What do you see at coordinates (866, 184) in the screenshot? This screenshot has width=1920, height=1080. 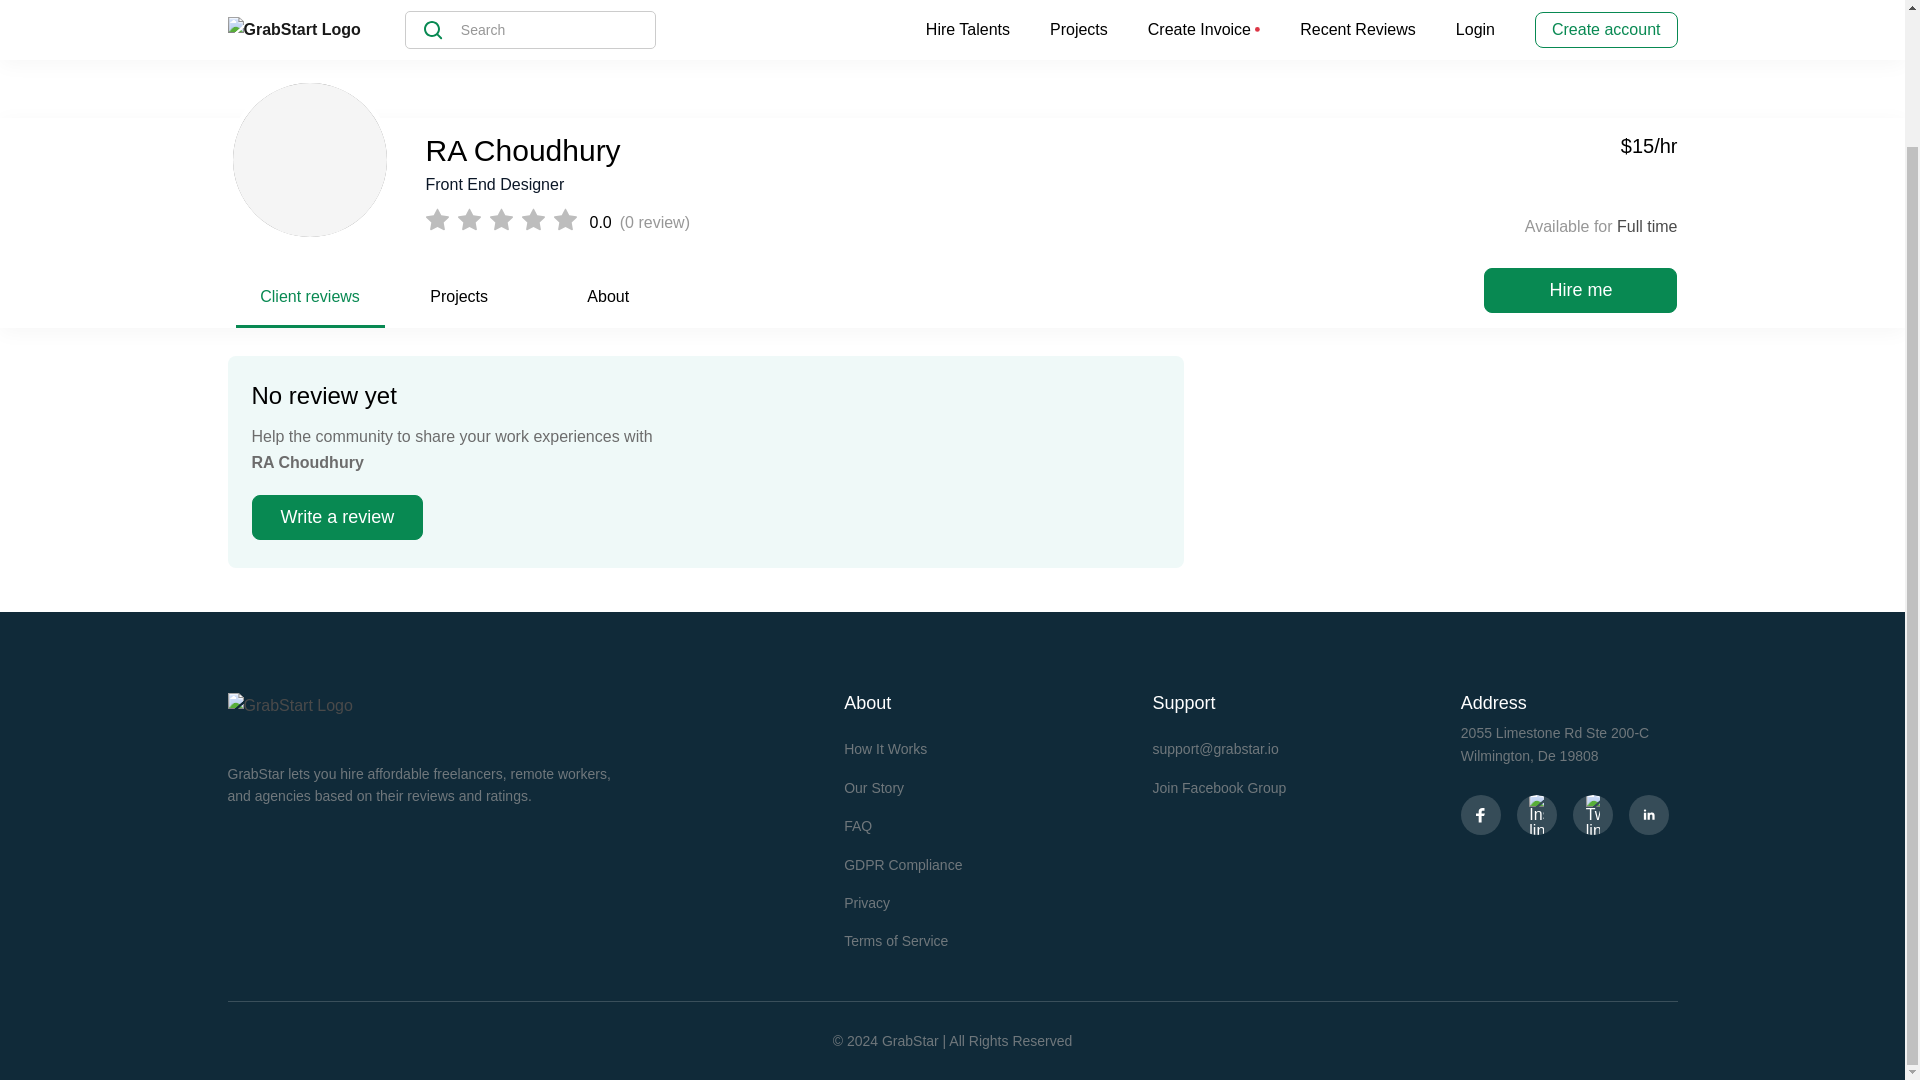 I see `Front End Designer` at bounding box center [866, 184].